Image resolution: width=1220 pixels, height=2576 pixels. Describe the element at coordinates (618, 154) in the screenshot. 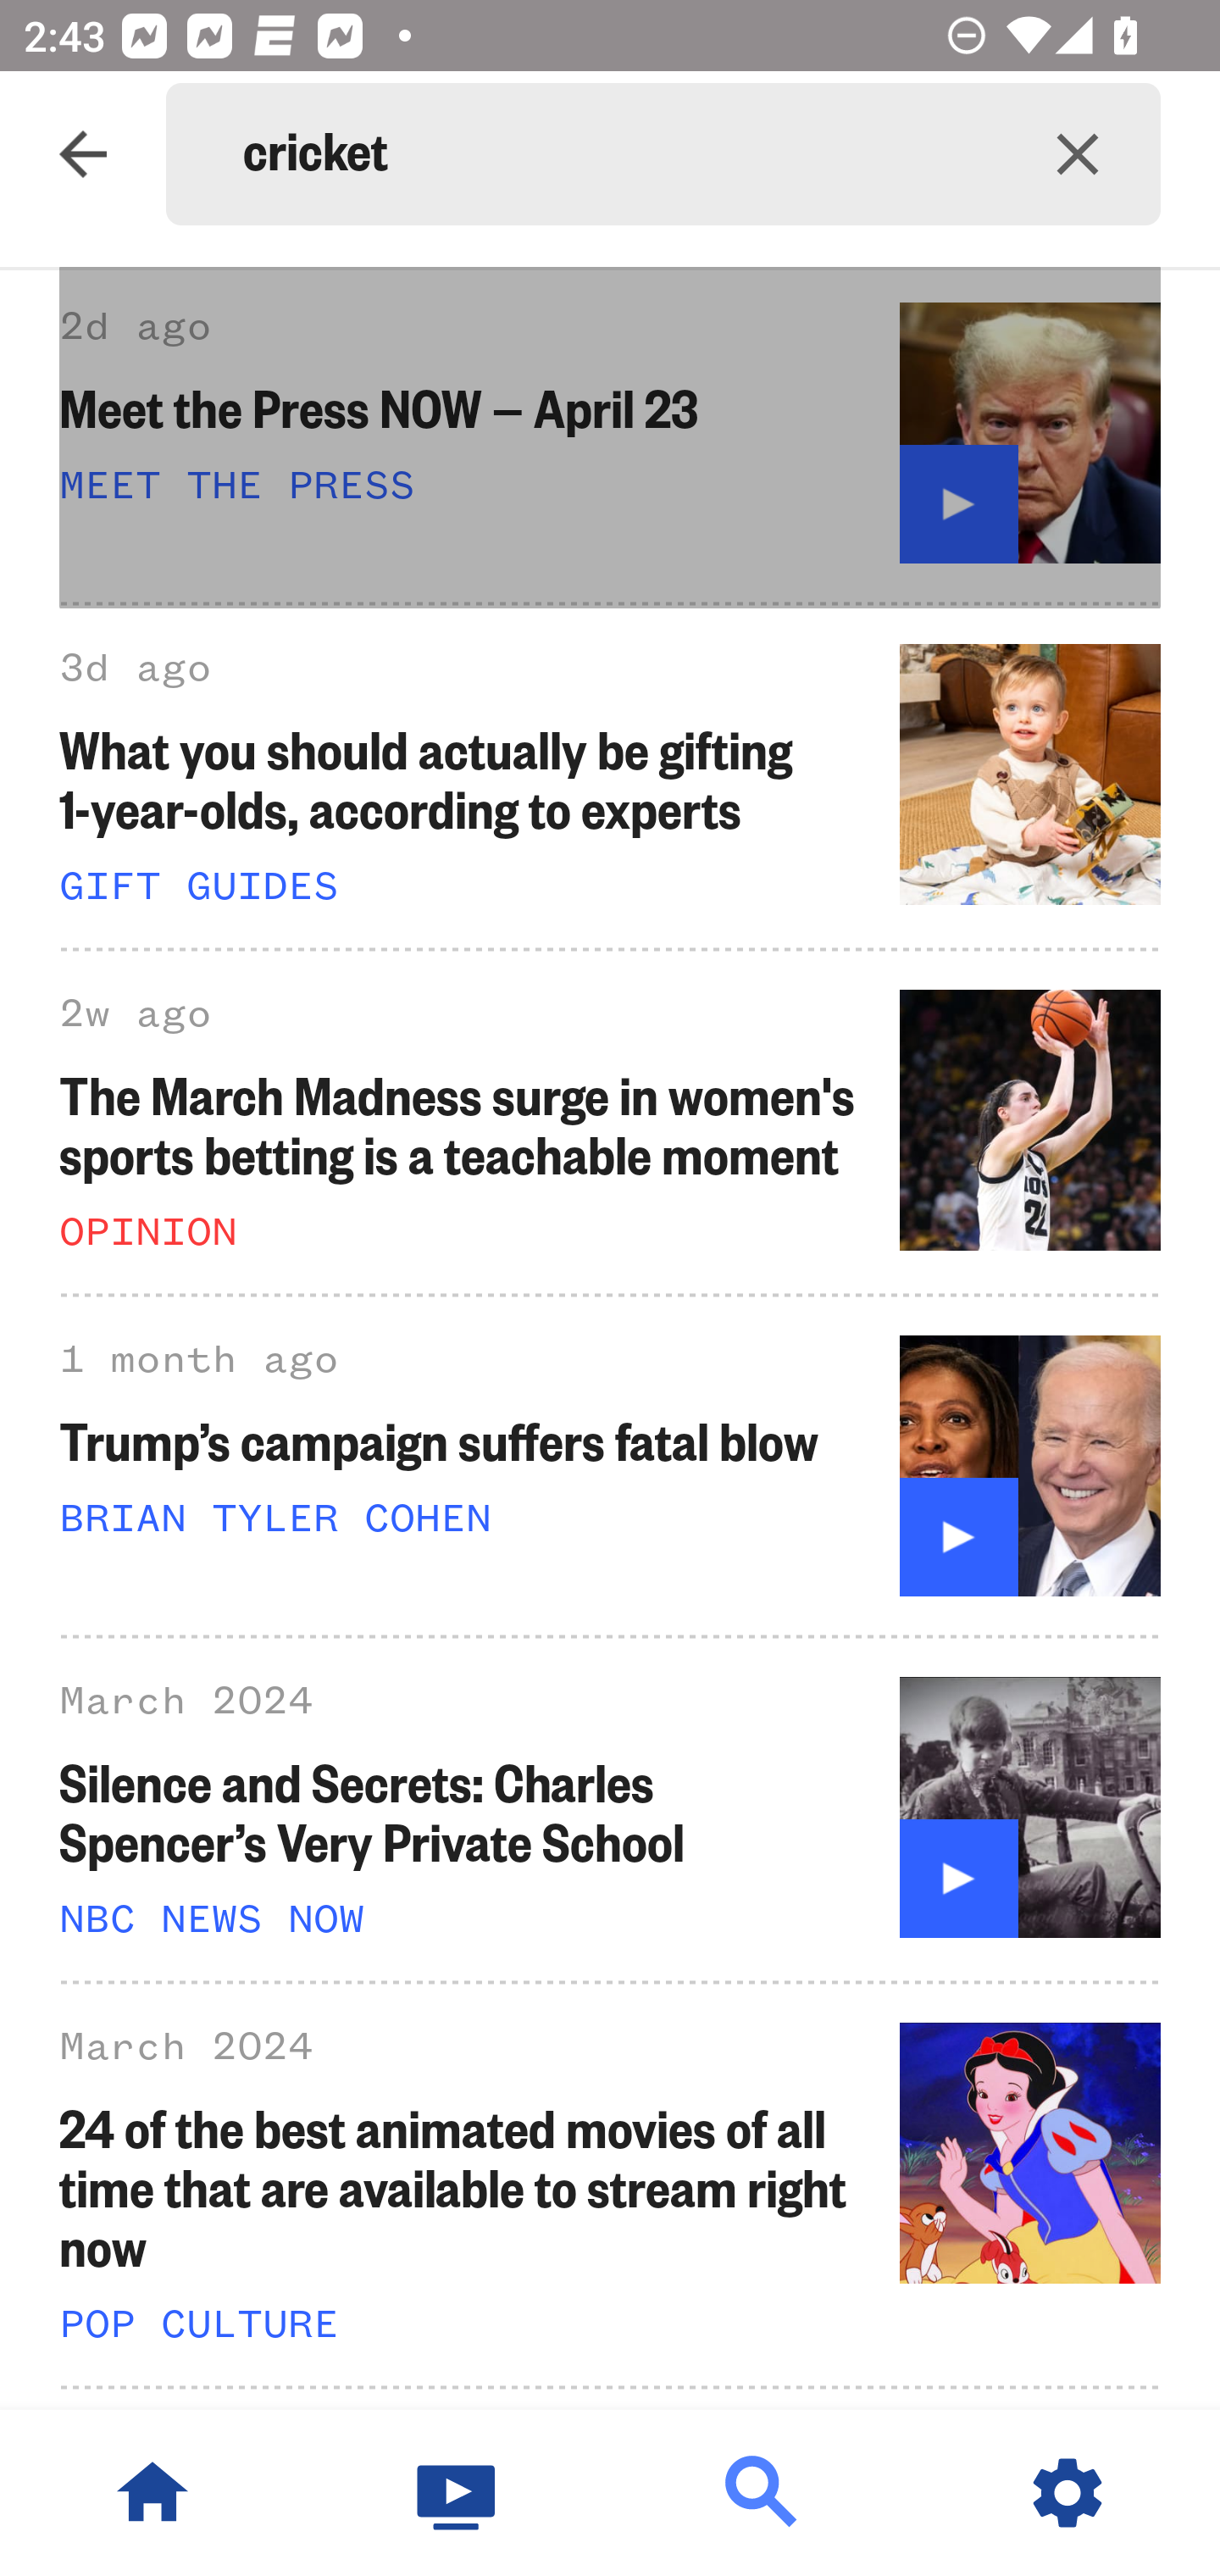

I see `cricket` at that location.